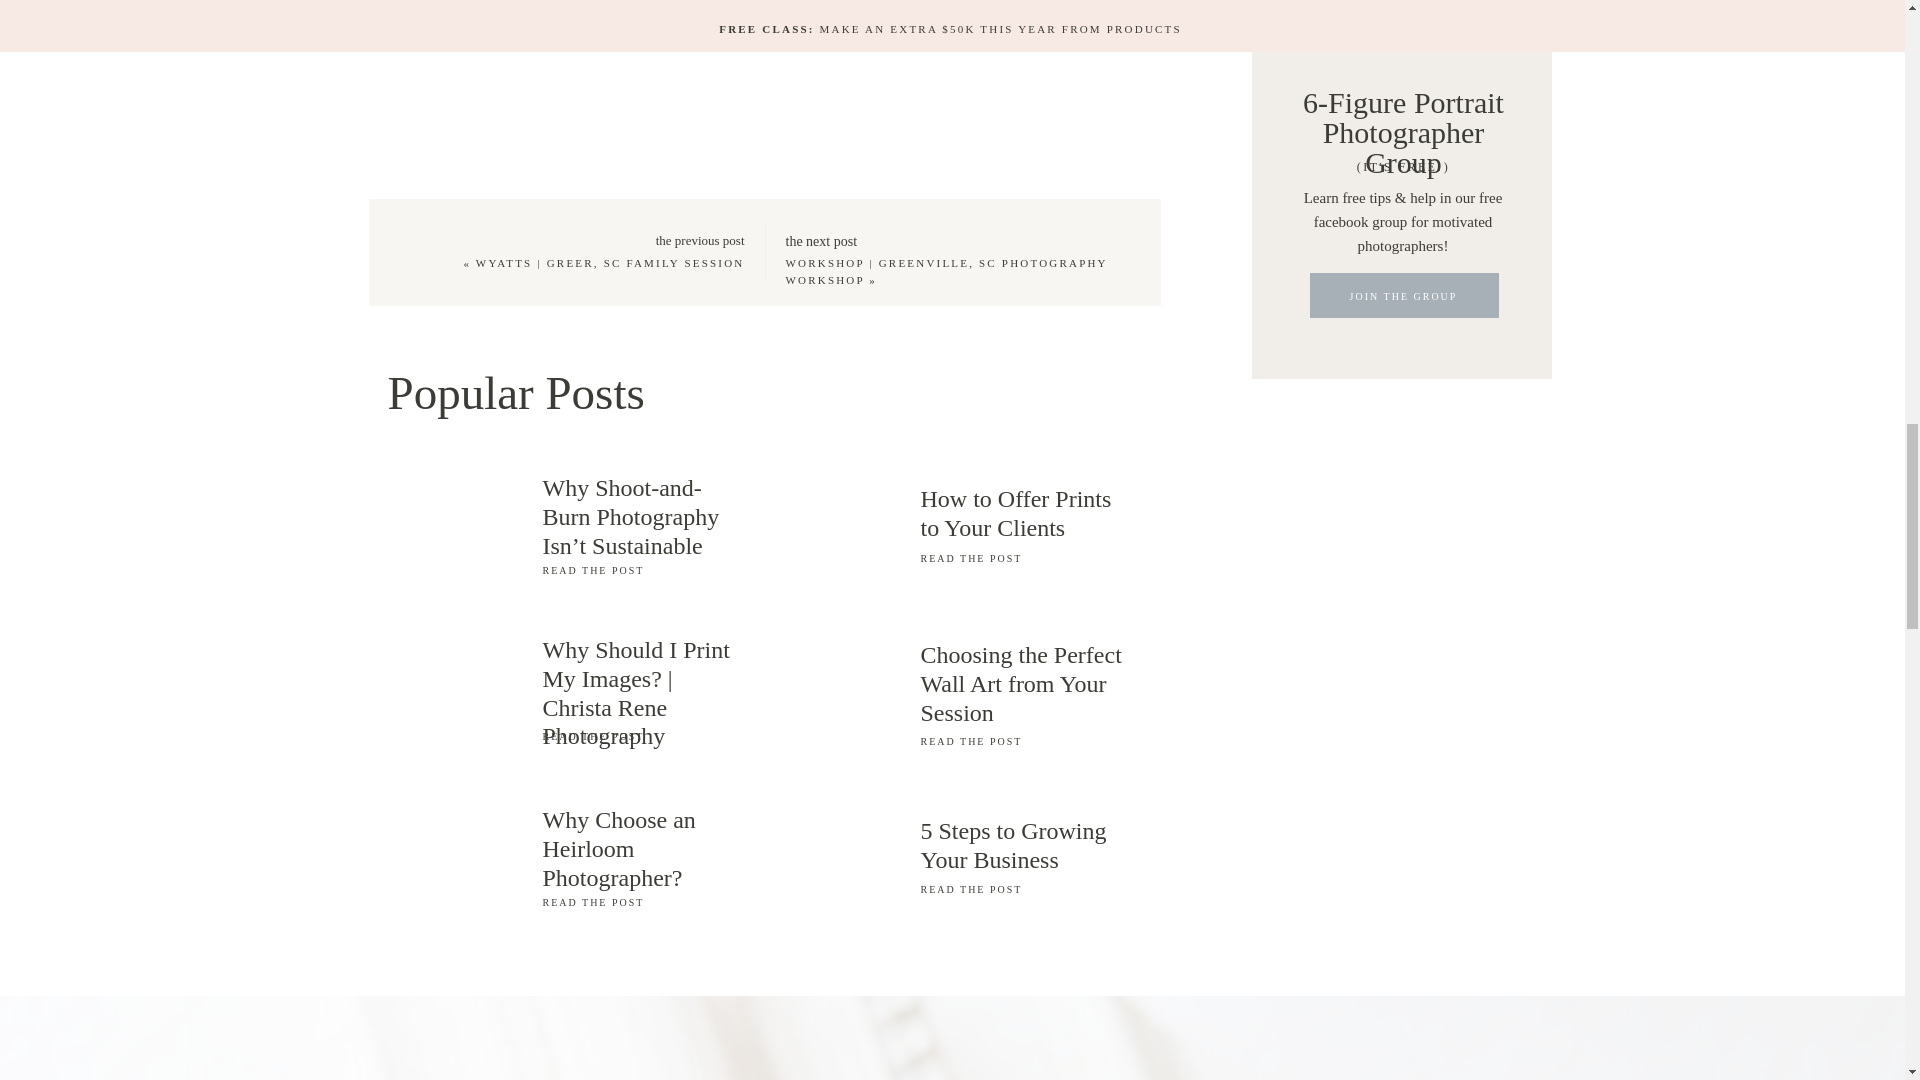  I want to click on READ THE POST, so click(1024, 888).